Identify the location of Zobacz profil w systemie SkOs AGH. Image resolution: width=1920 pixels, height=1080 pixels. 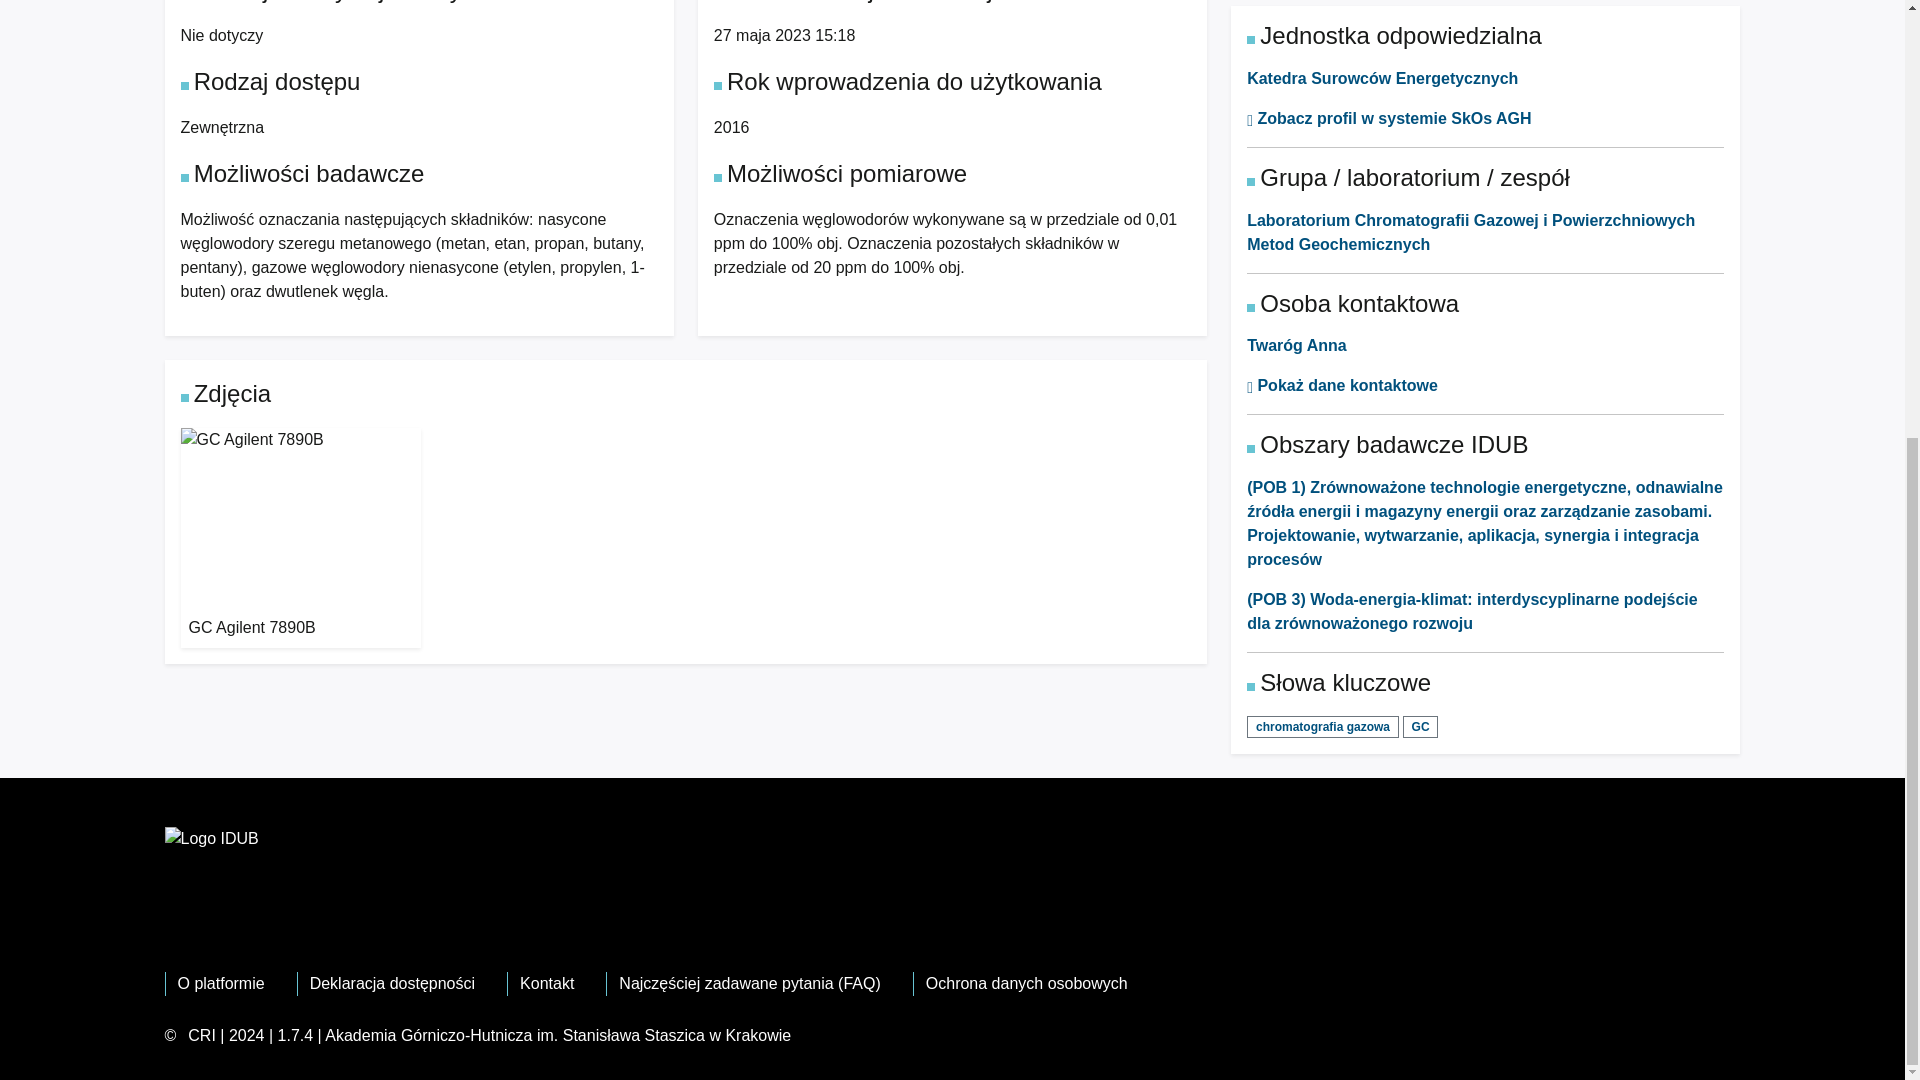
(1342, 385).